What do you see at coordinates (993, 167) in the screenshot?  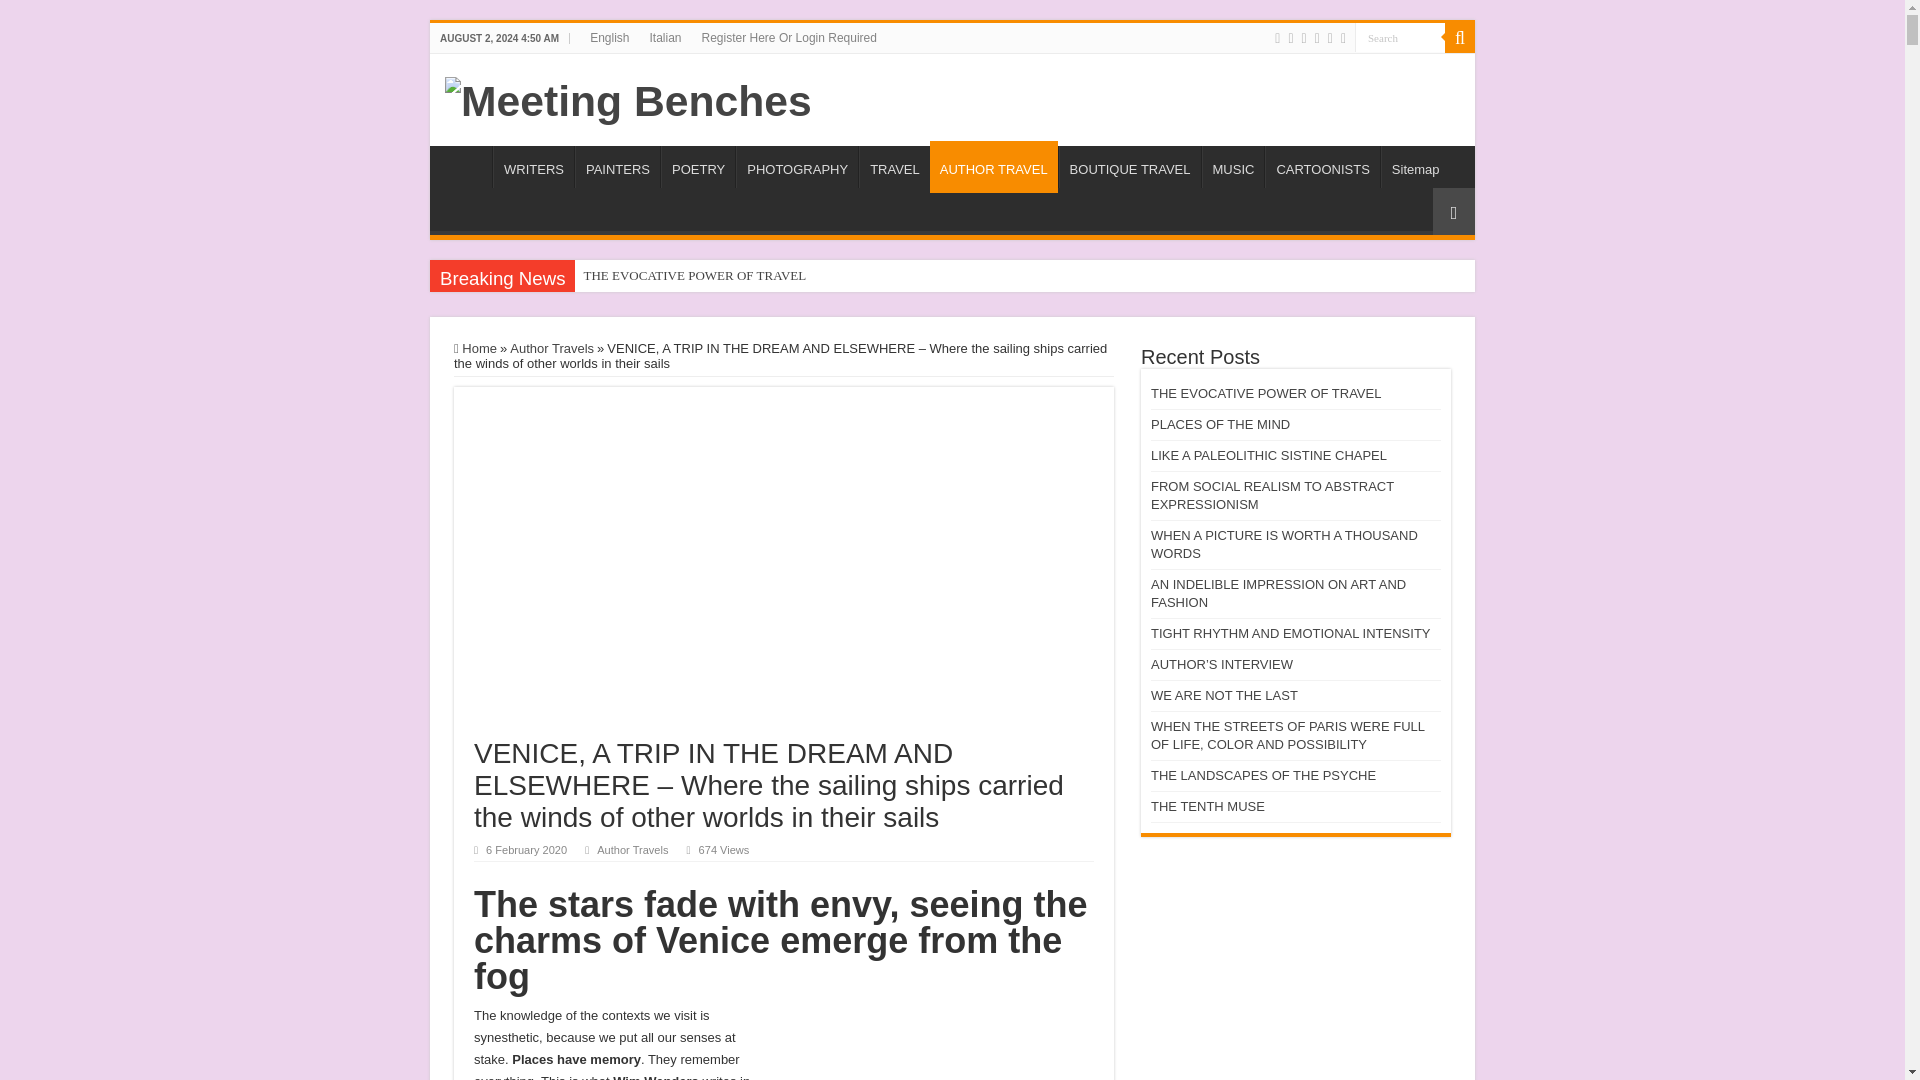 I see `AUTHOR TRAVEL` at bounding box center [993, 167].